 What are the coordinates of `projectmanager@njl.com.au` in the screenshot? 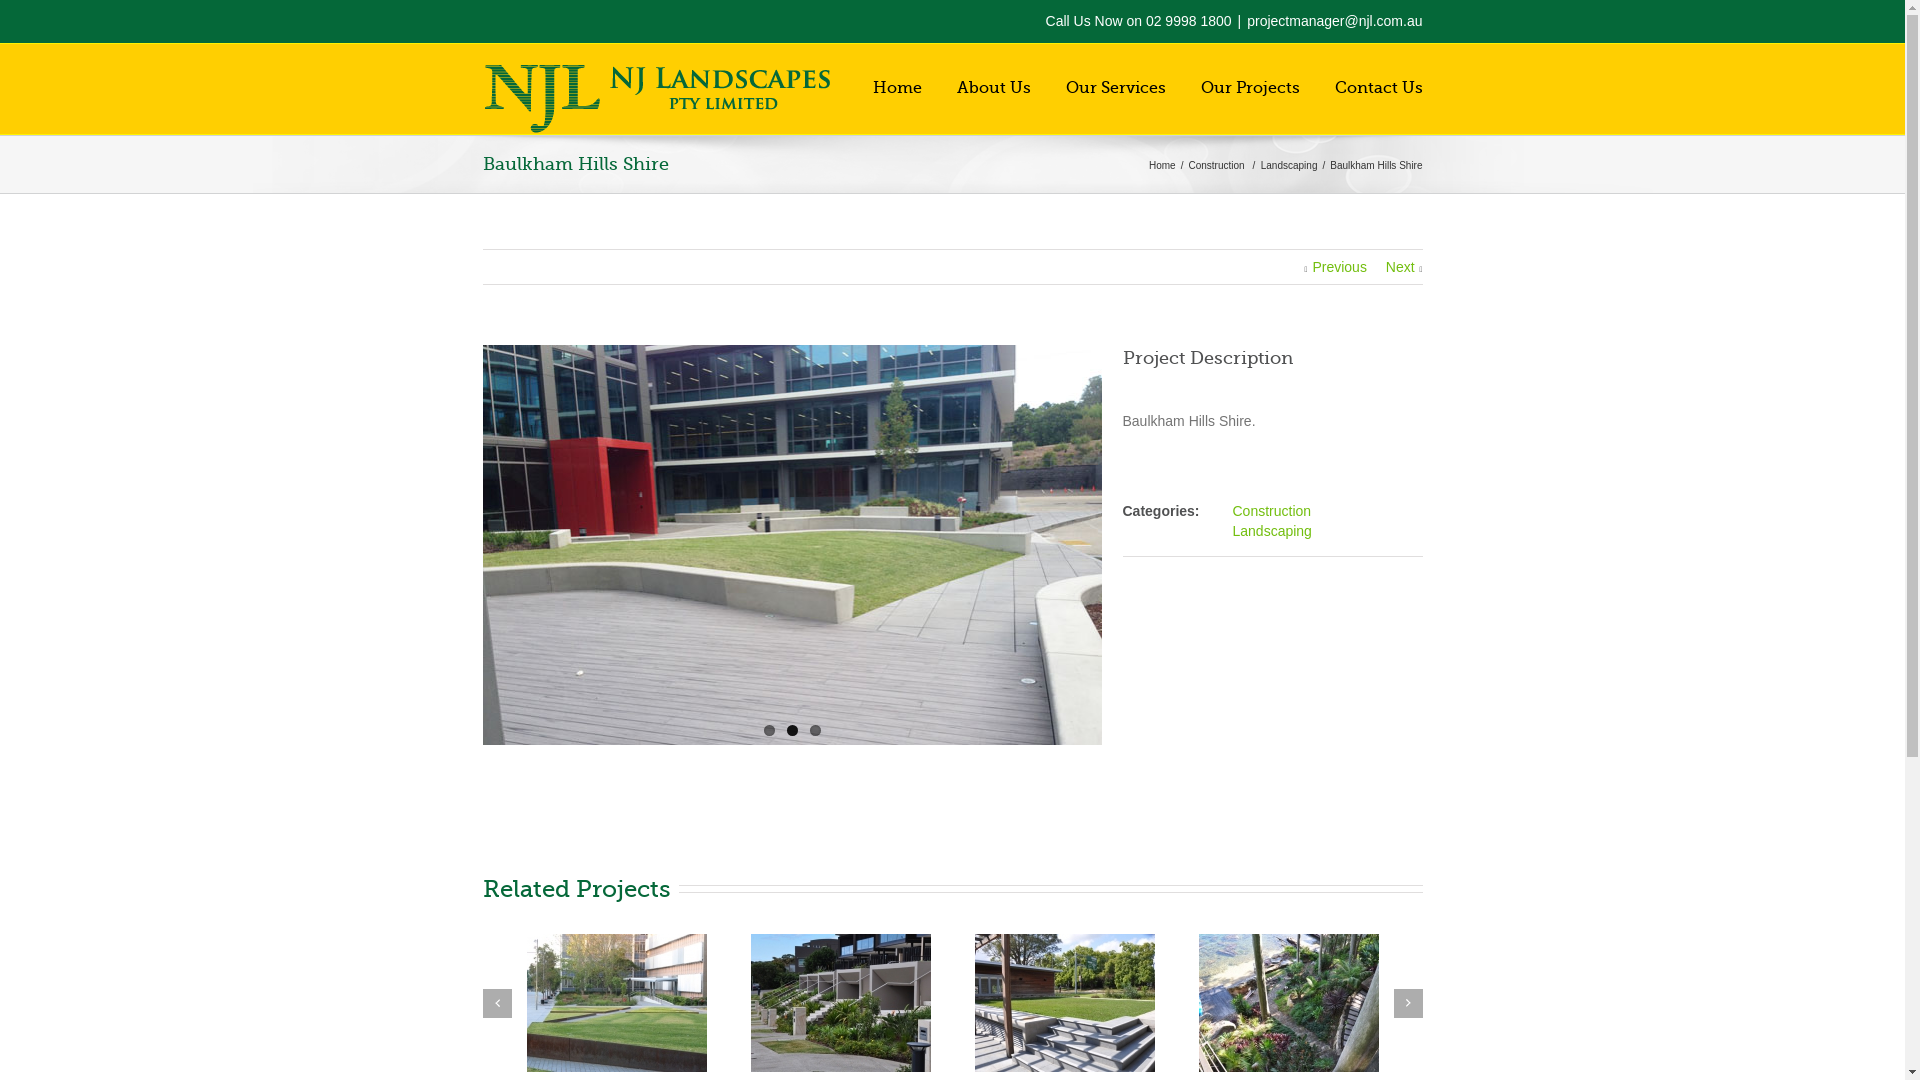 It's located at (1334, 21).